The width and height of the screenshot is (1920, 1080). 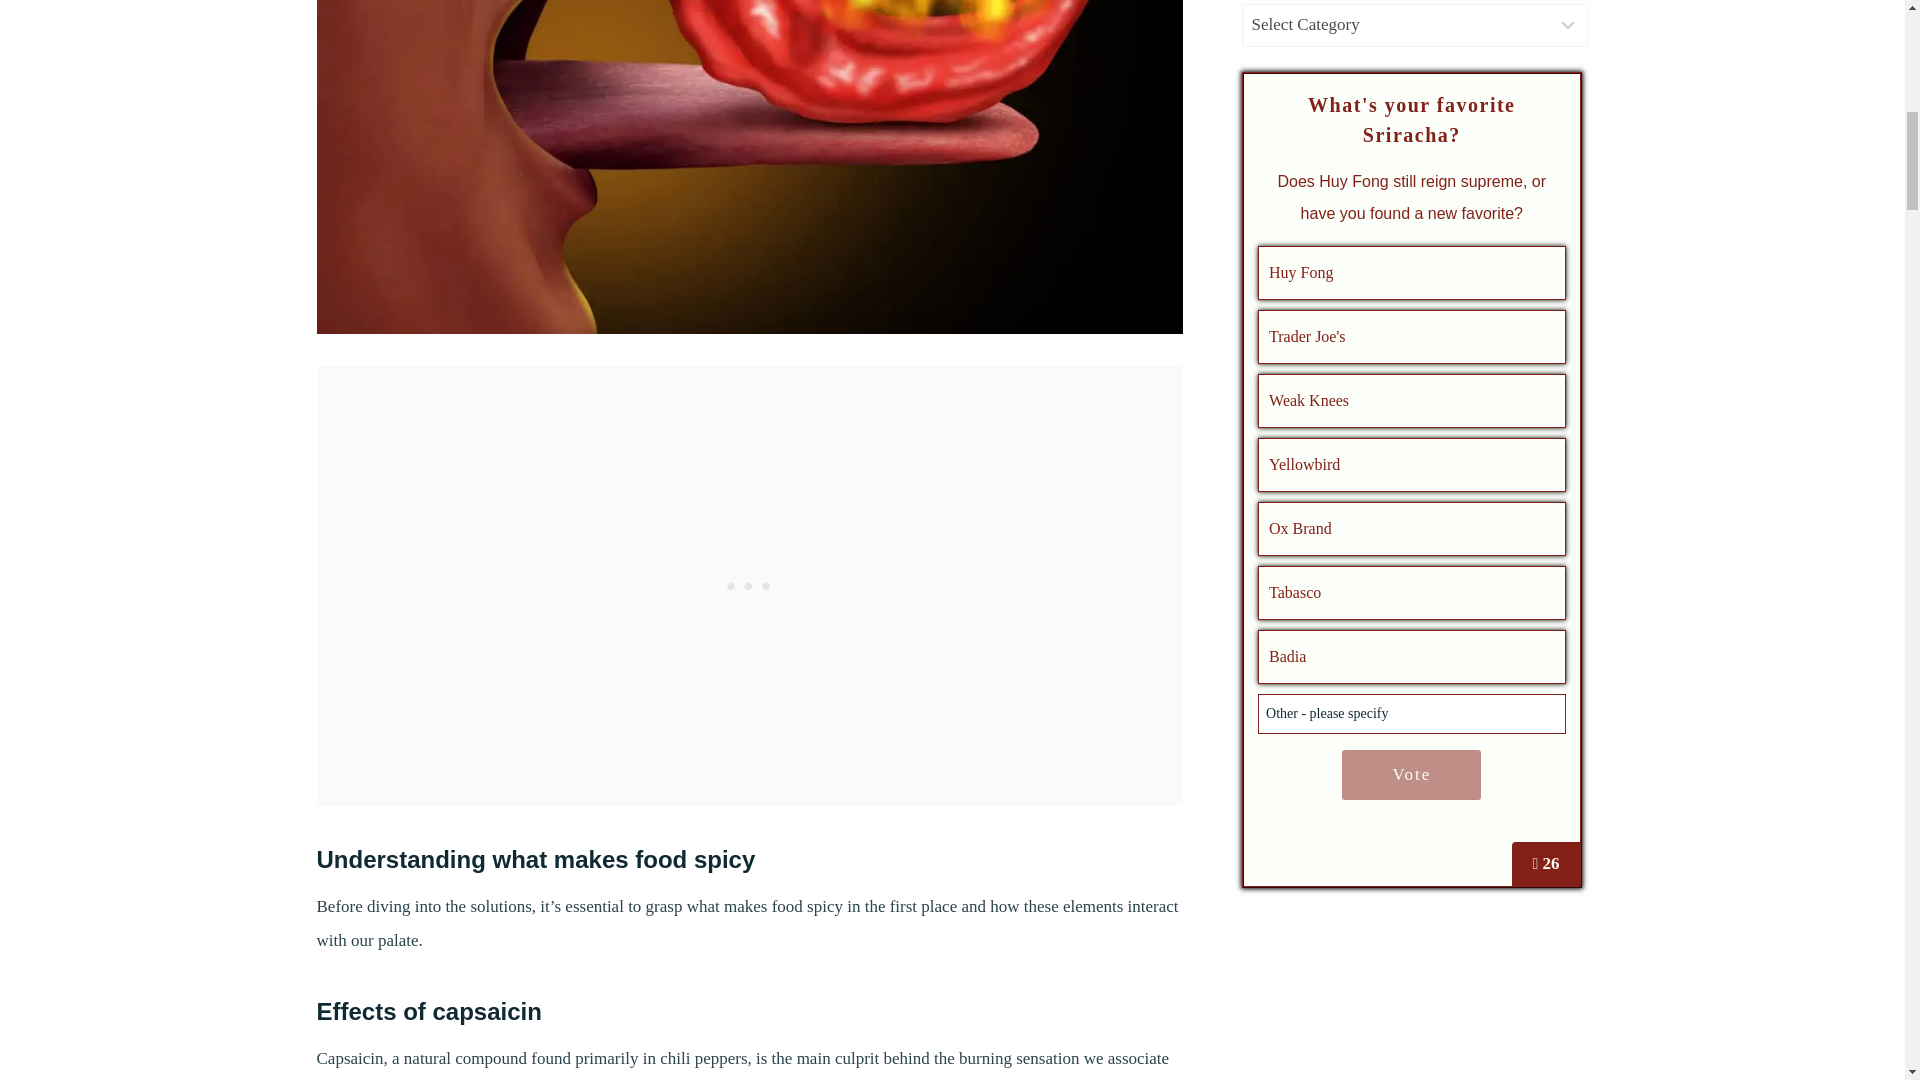 What do you see at coordinates (1411, 774) in the screenshot?
I see `Vote` at bounding box center [1411, 774].